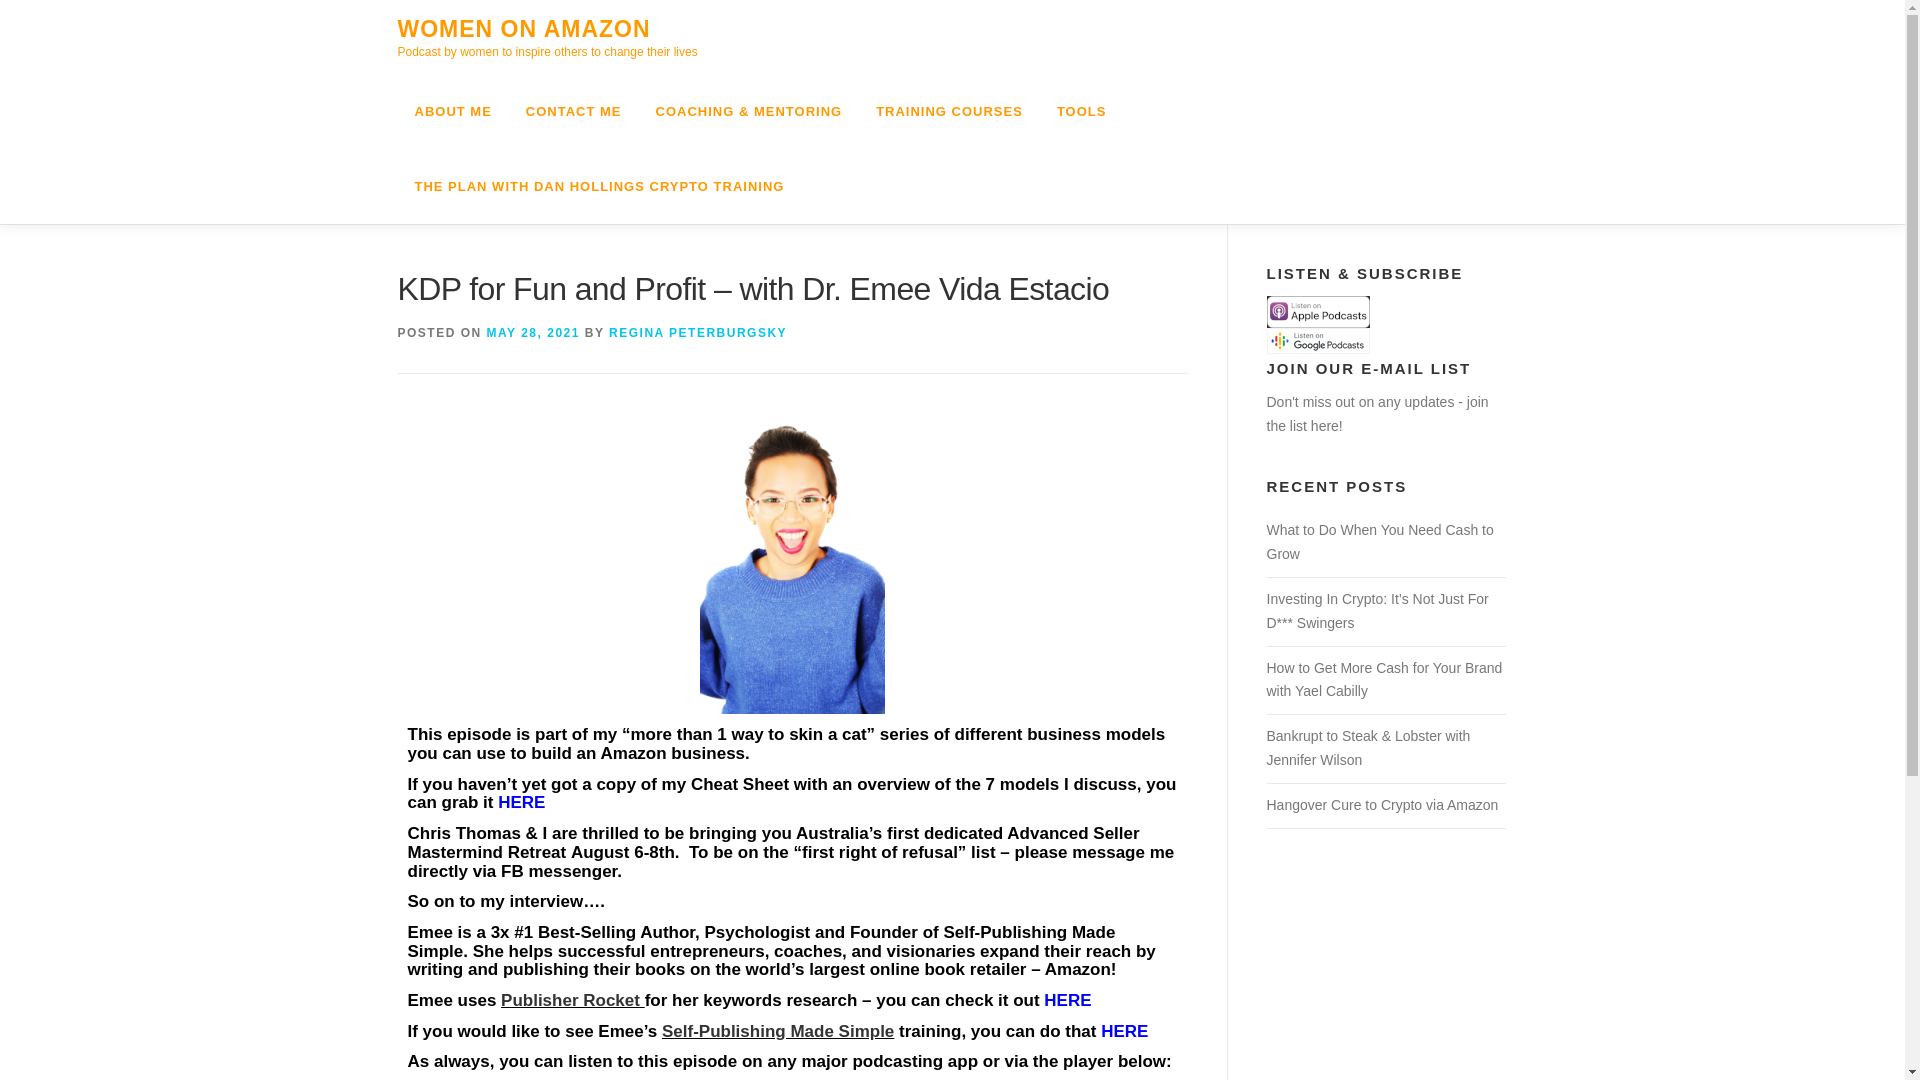 This screenshot has height=1080, width=1920. Describe the element at coordinates (533, 333) in the screenshot. I see `MAY 28, 2021` at that location.